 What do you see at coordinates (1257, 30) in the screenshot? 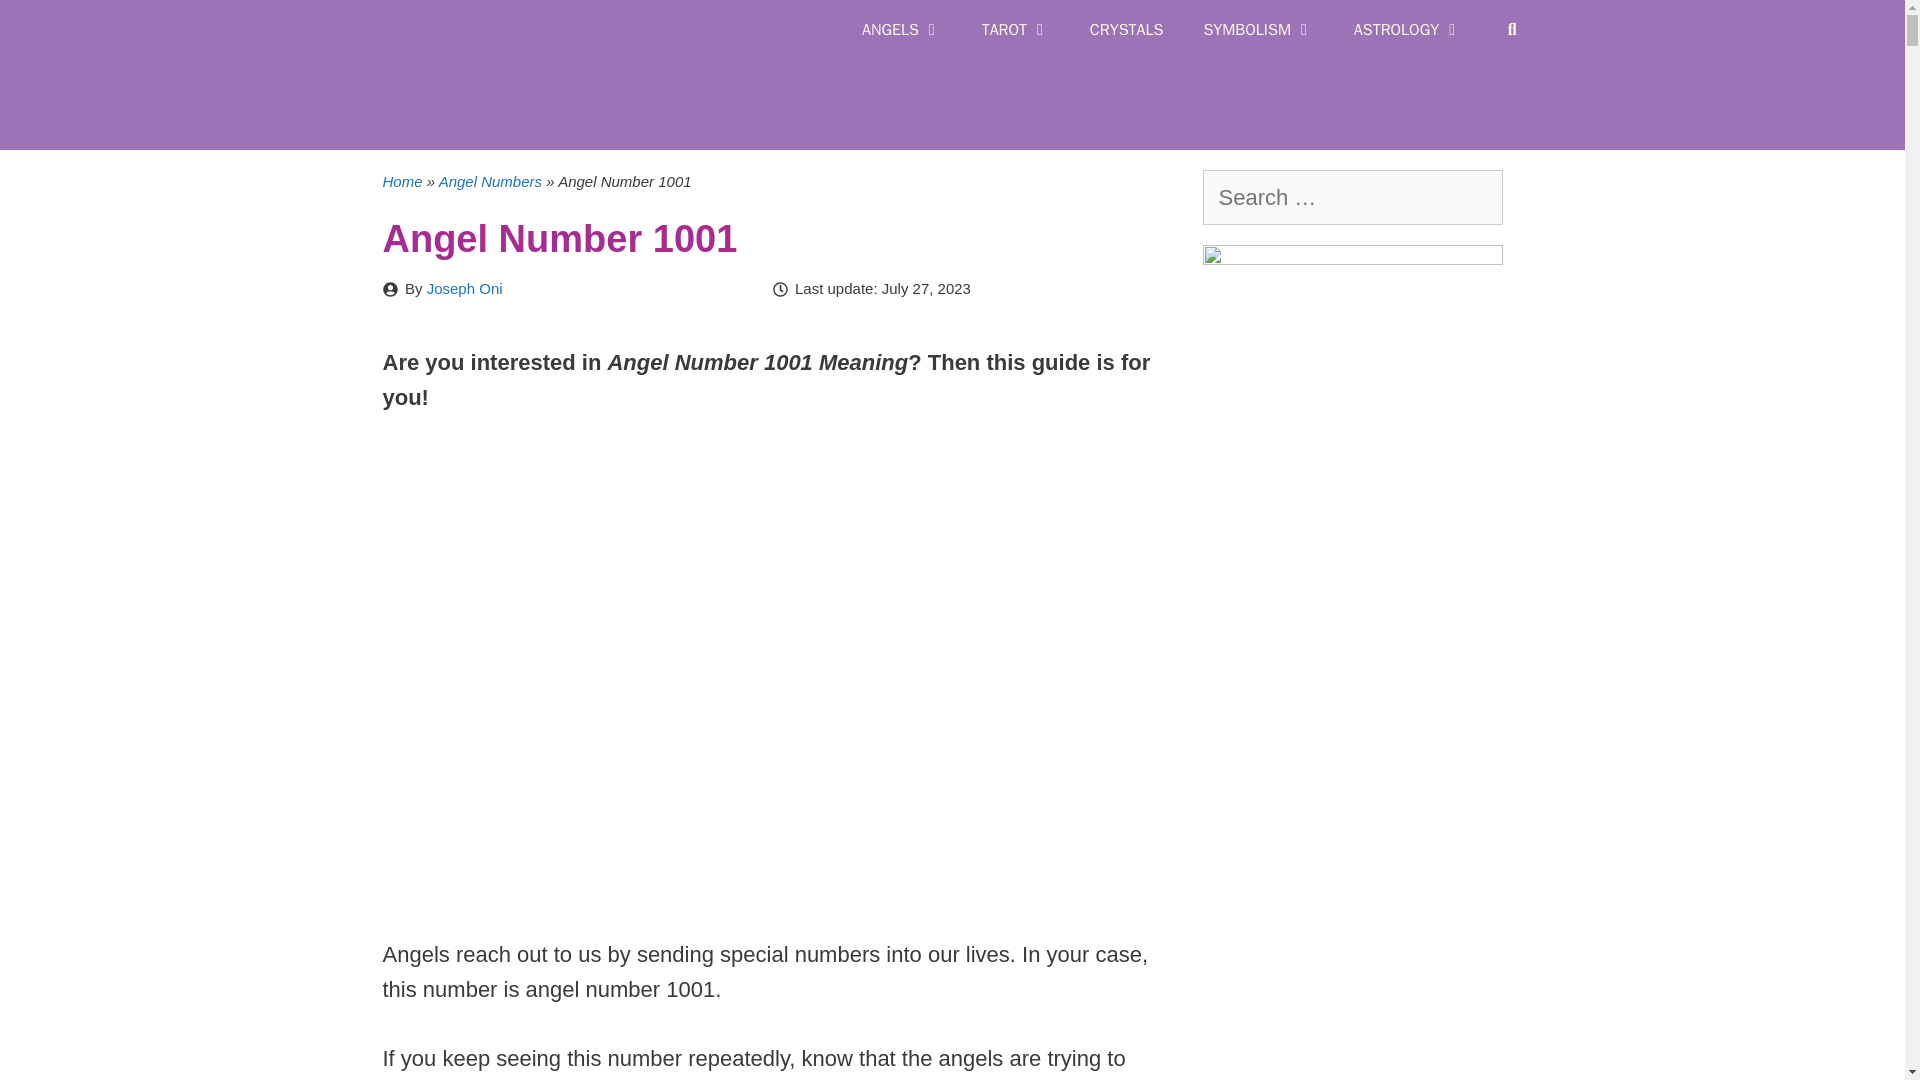
I see `SYMBOLISM` at bounding box center [1257, 30].